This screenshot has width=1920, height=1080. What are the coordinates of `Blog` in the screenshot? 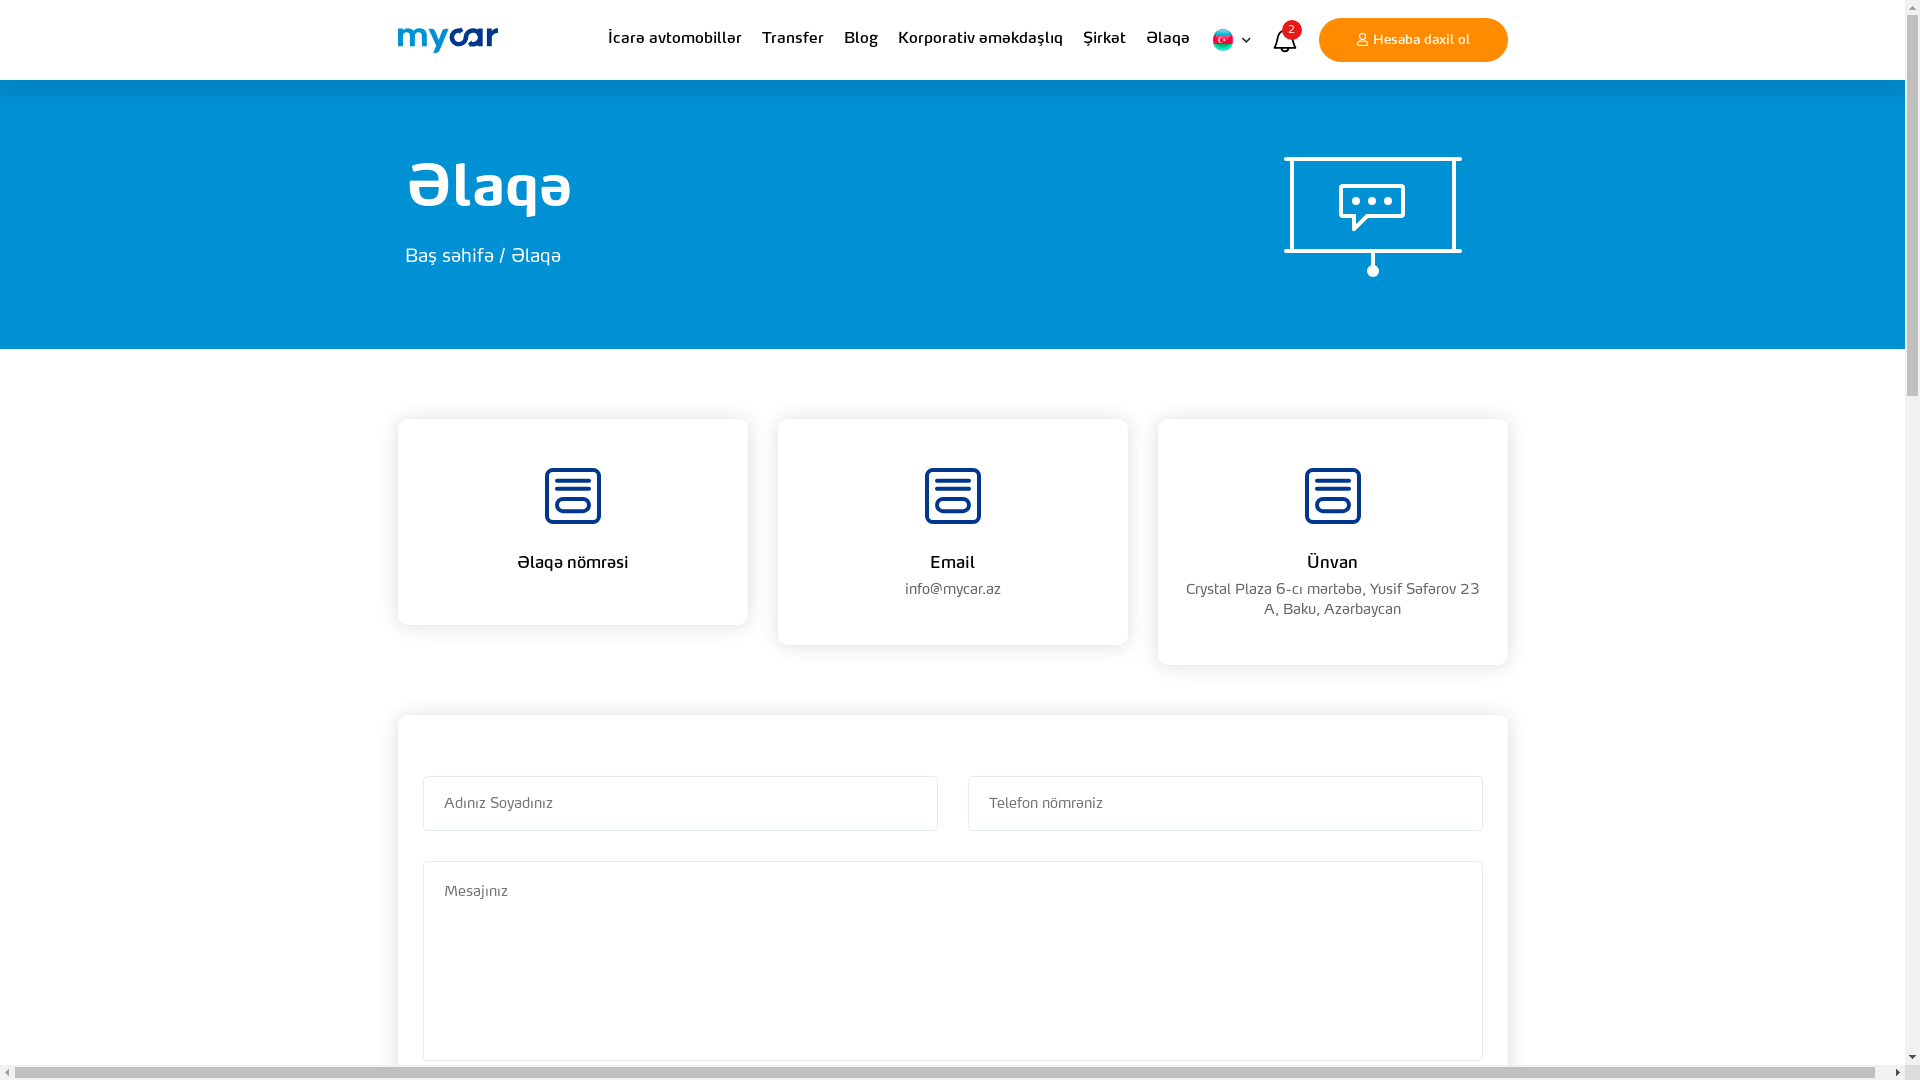 It's located at (861, 40).